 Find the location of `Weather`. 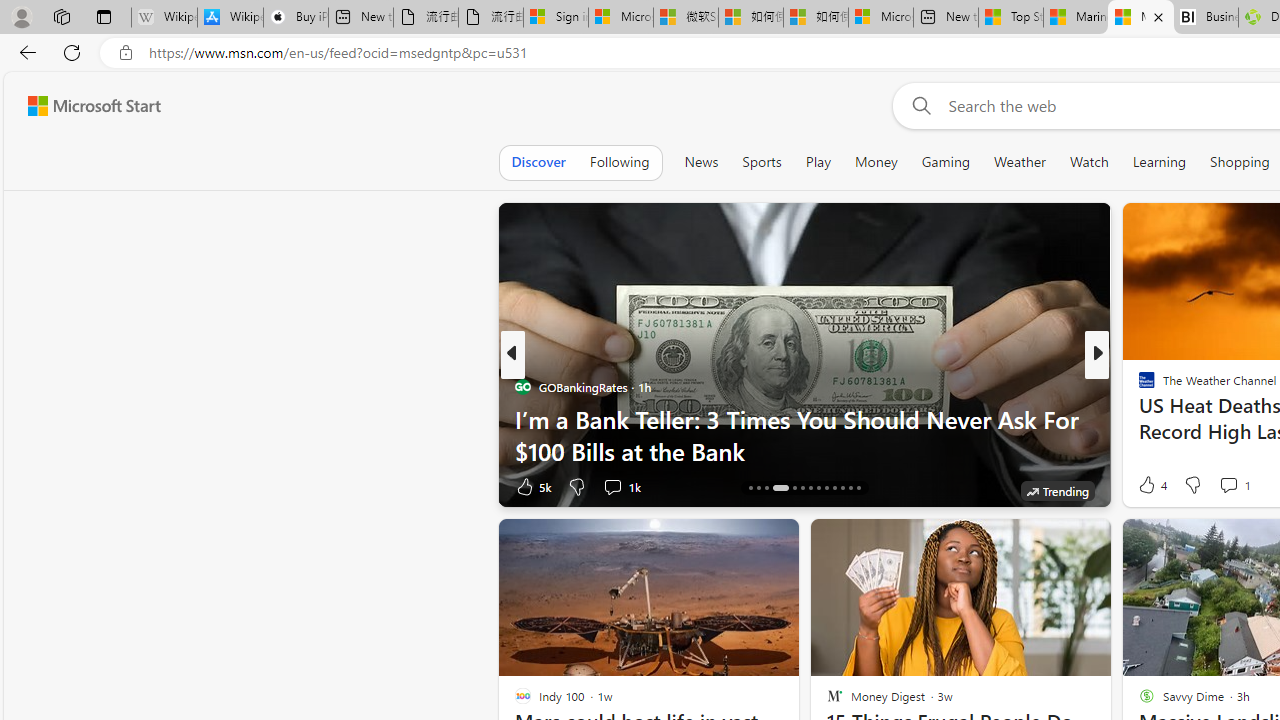

Weather is located at coordinates (1020, 162).